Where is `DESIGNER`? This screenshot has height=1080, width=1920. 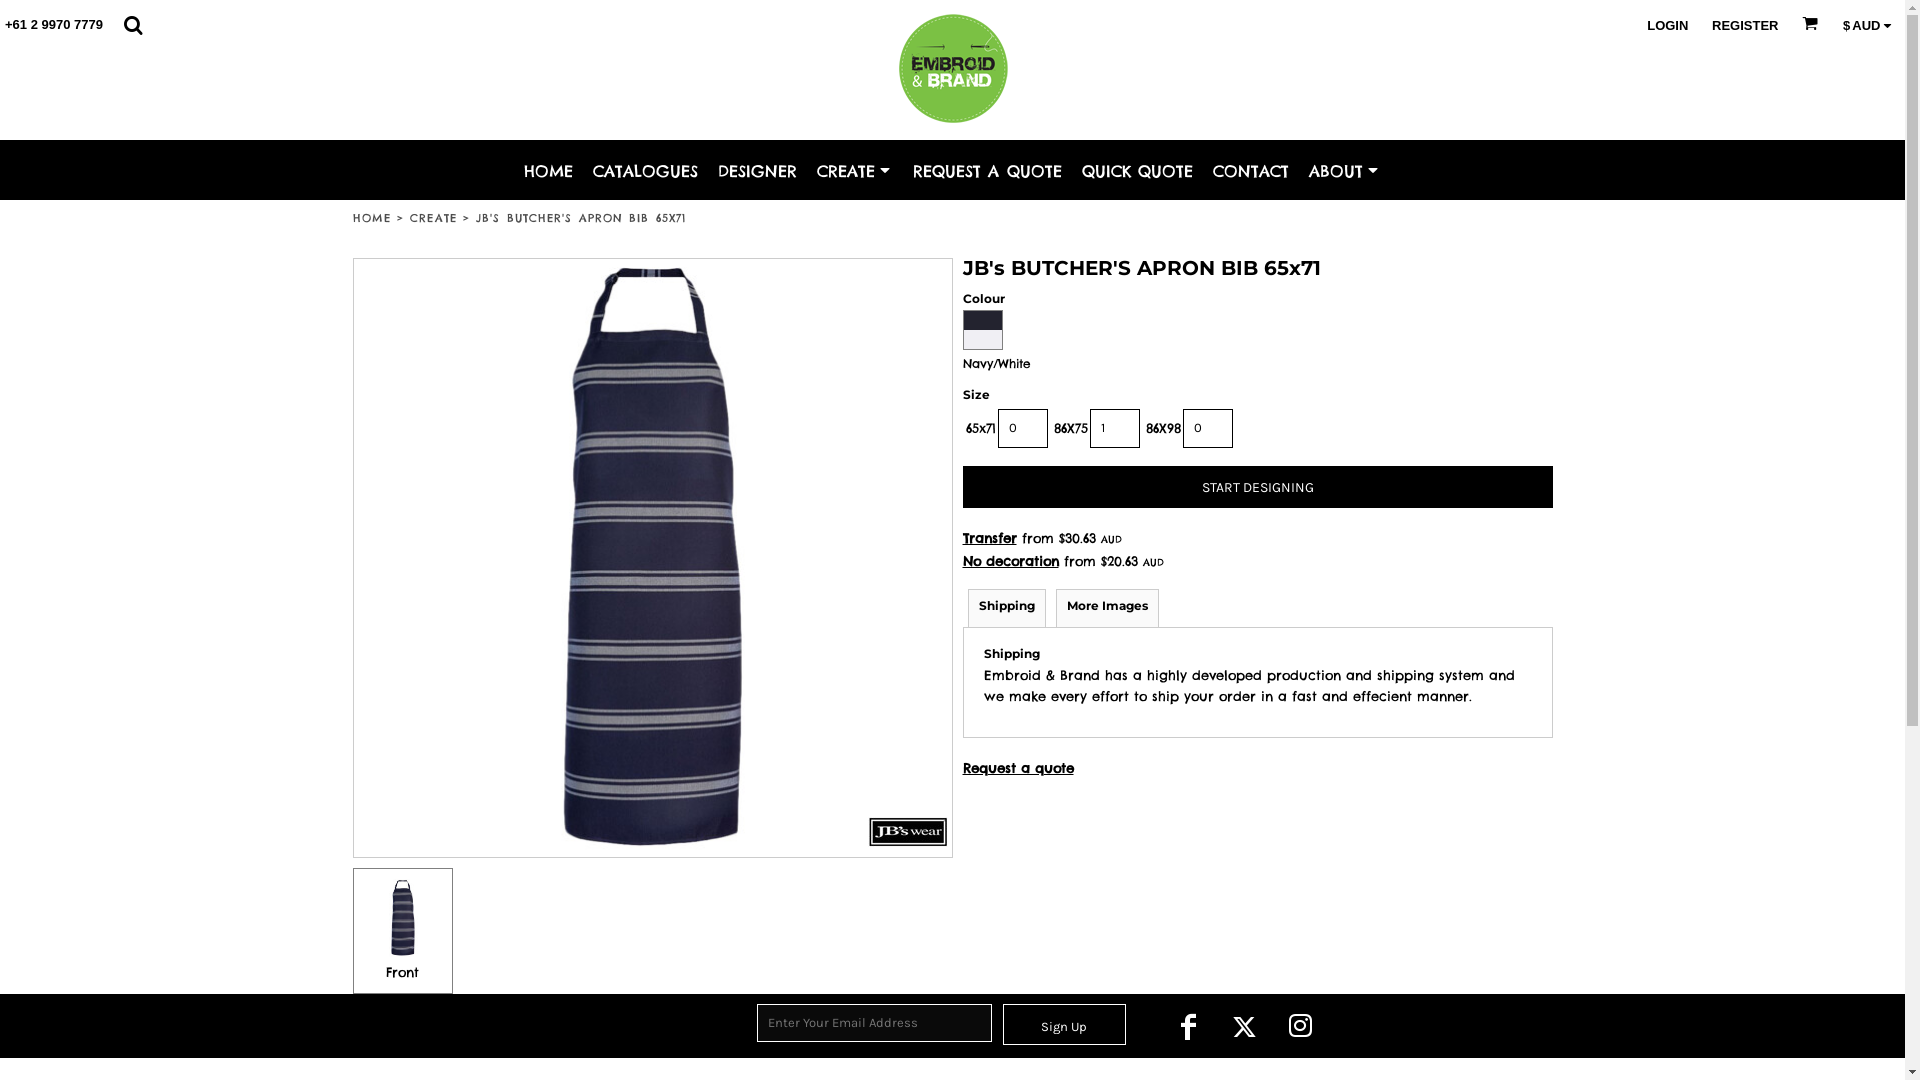 DESIGNER is located at coordinates (758, 170).